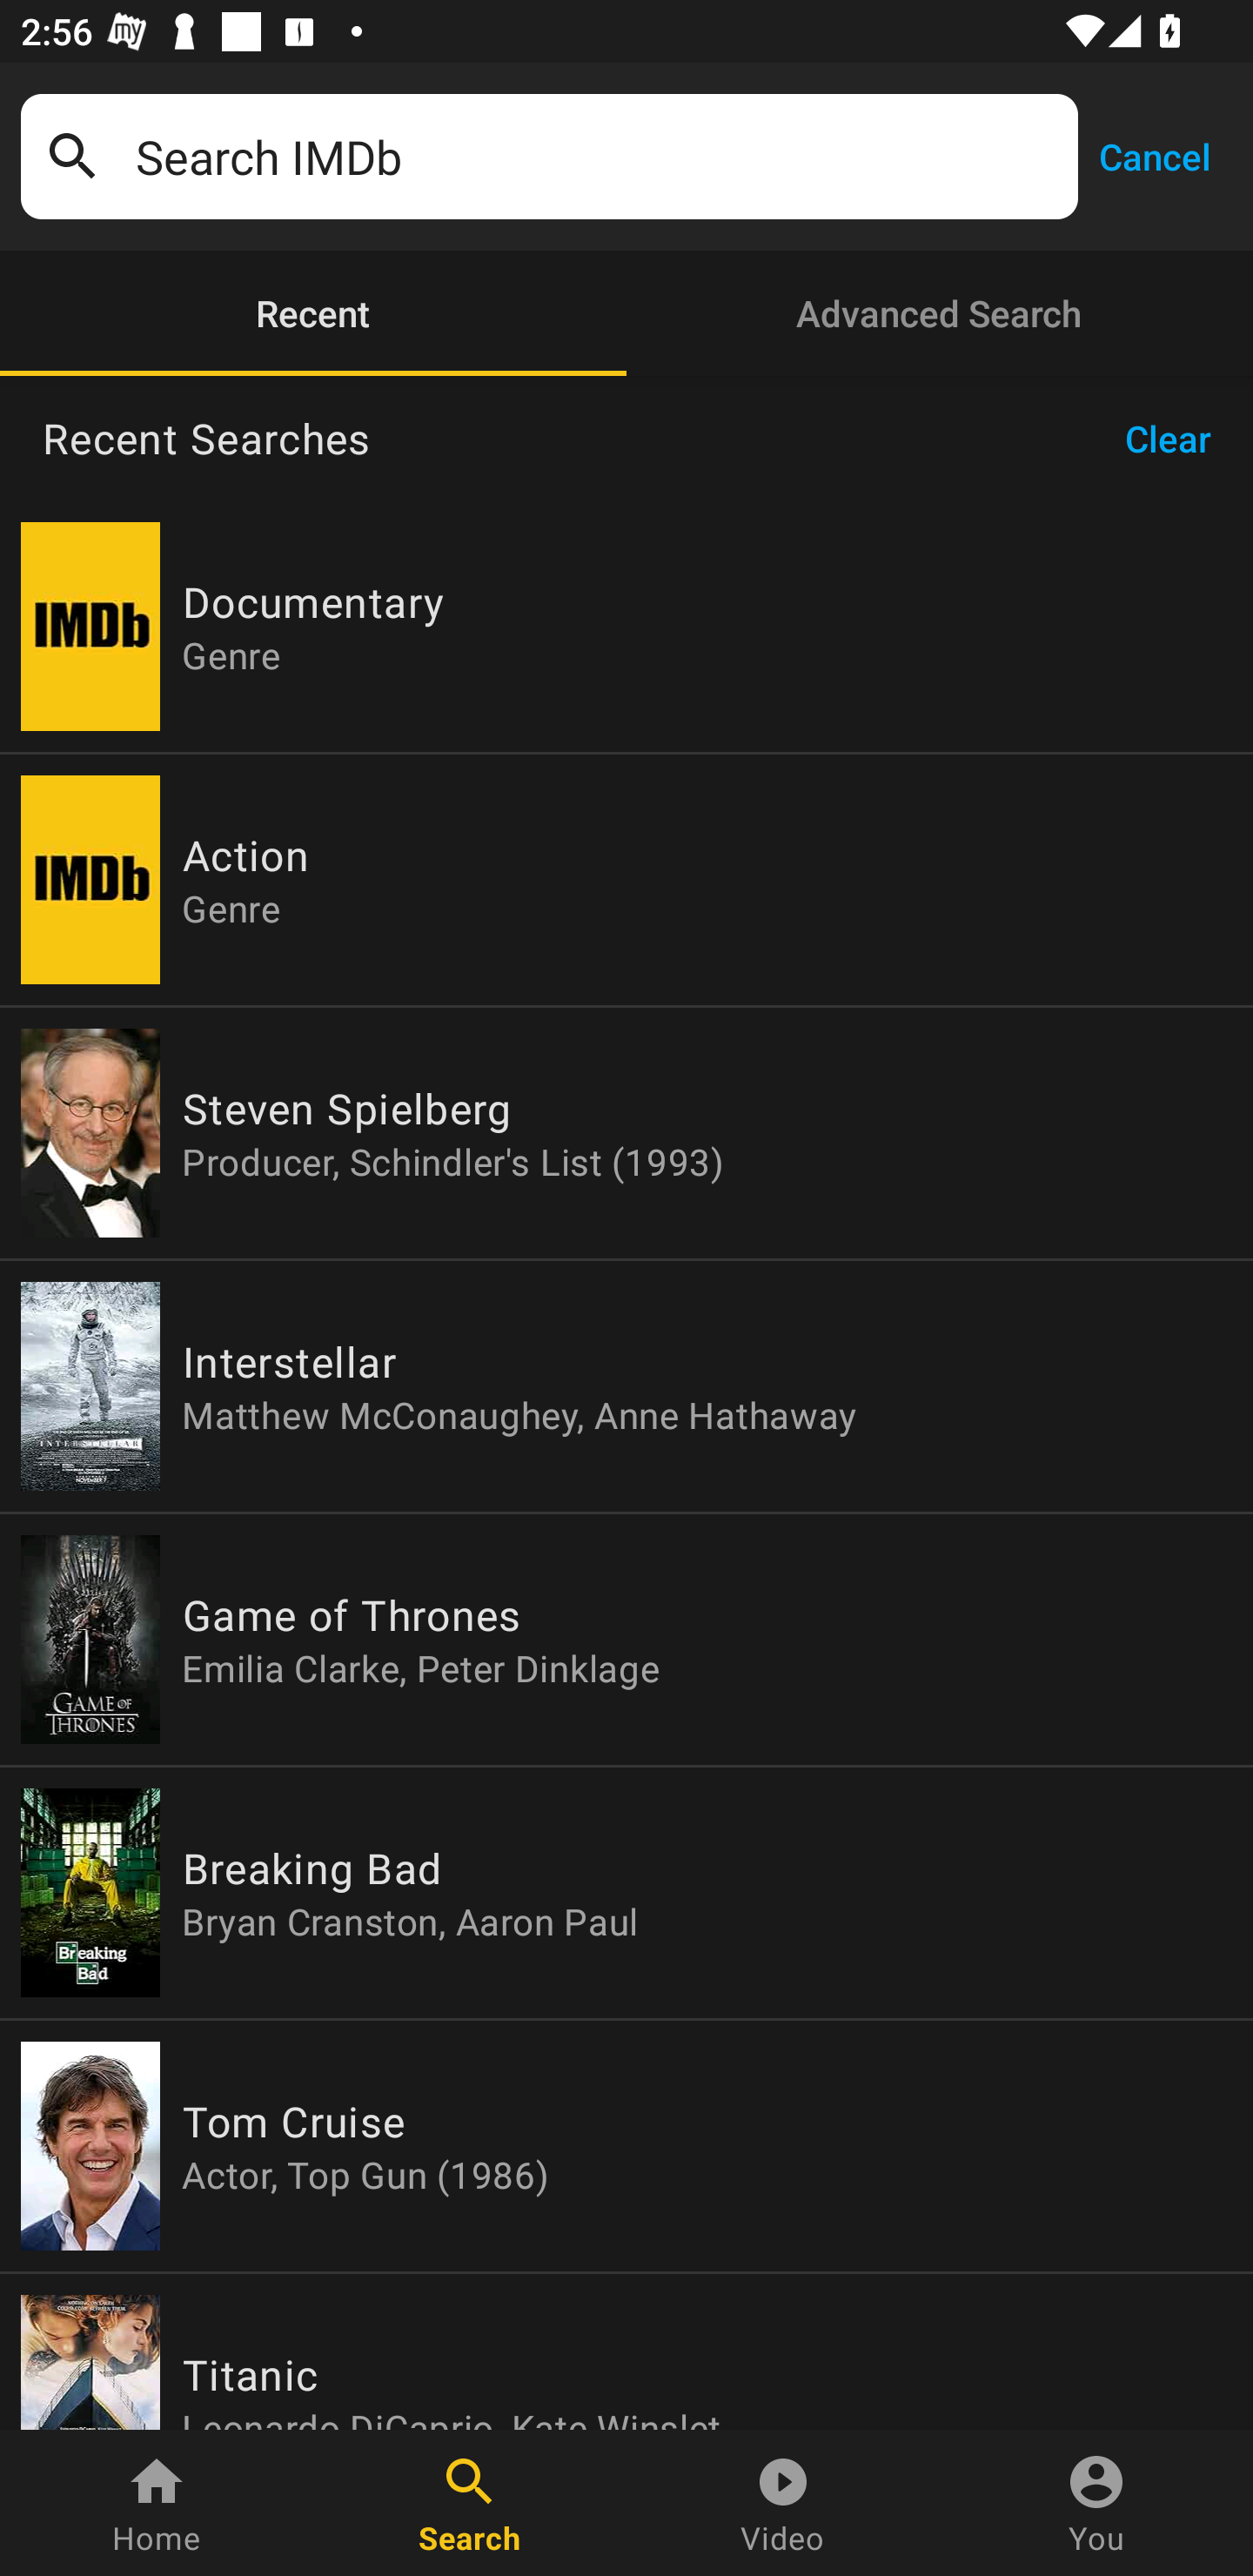 This screenshot has height=2576, width=1253. I want to click on Titanic Leonardo DiCaprio, Kate Winslet, so click(626, 2351).